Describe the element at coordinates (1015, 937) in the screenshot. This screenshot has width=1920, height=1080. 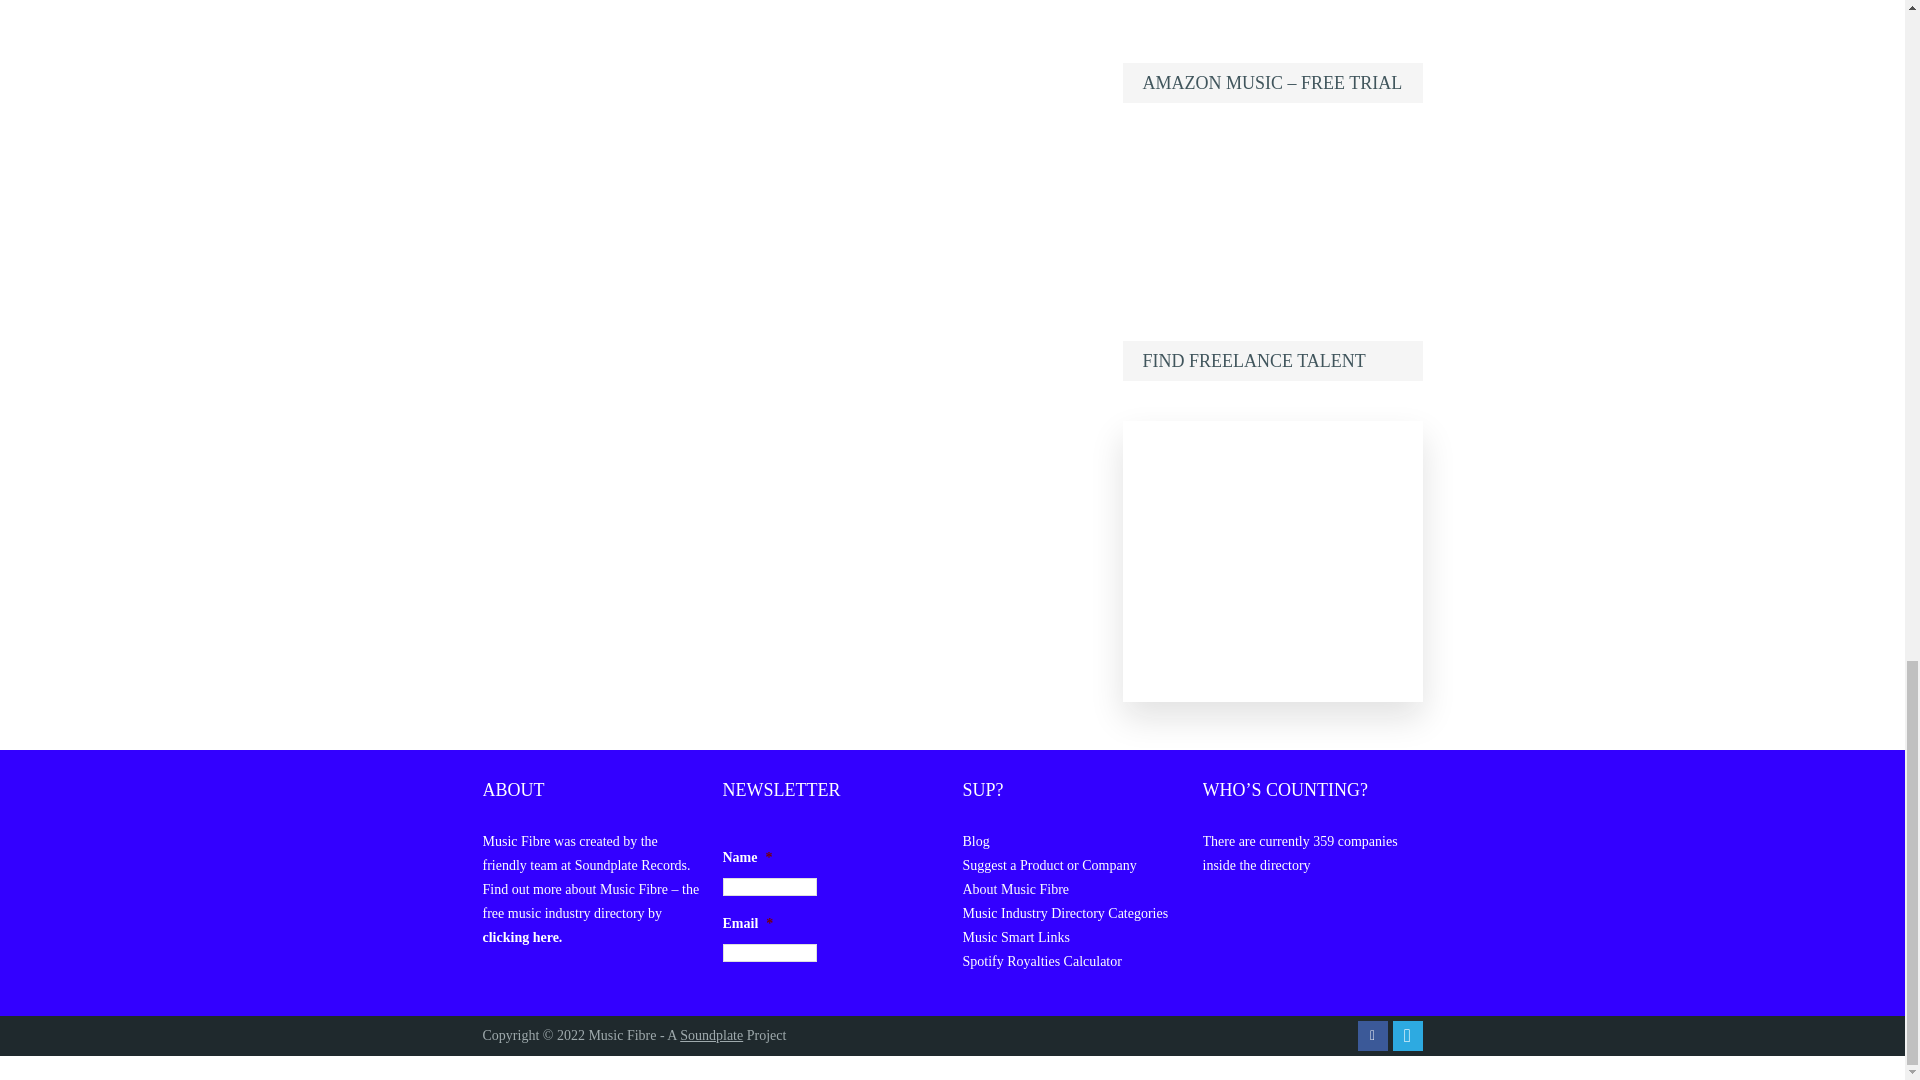
I see `Music Smart Links` at that location.